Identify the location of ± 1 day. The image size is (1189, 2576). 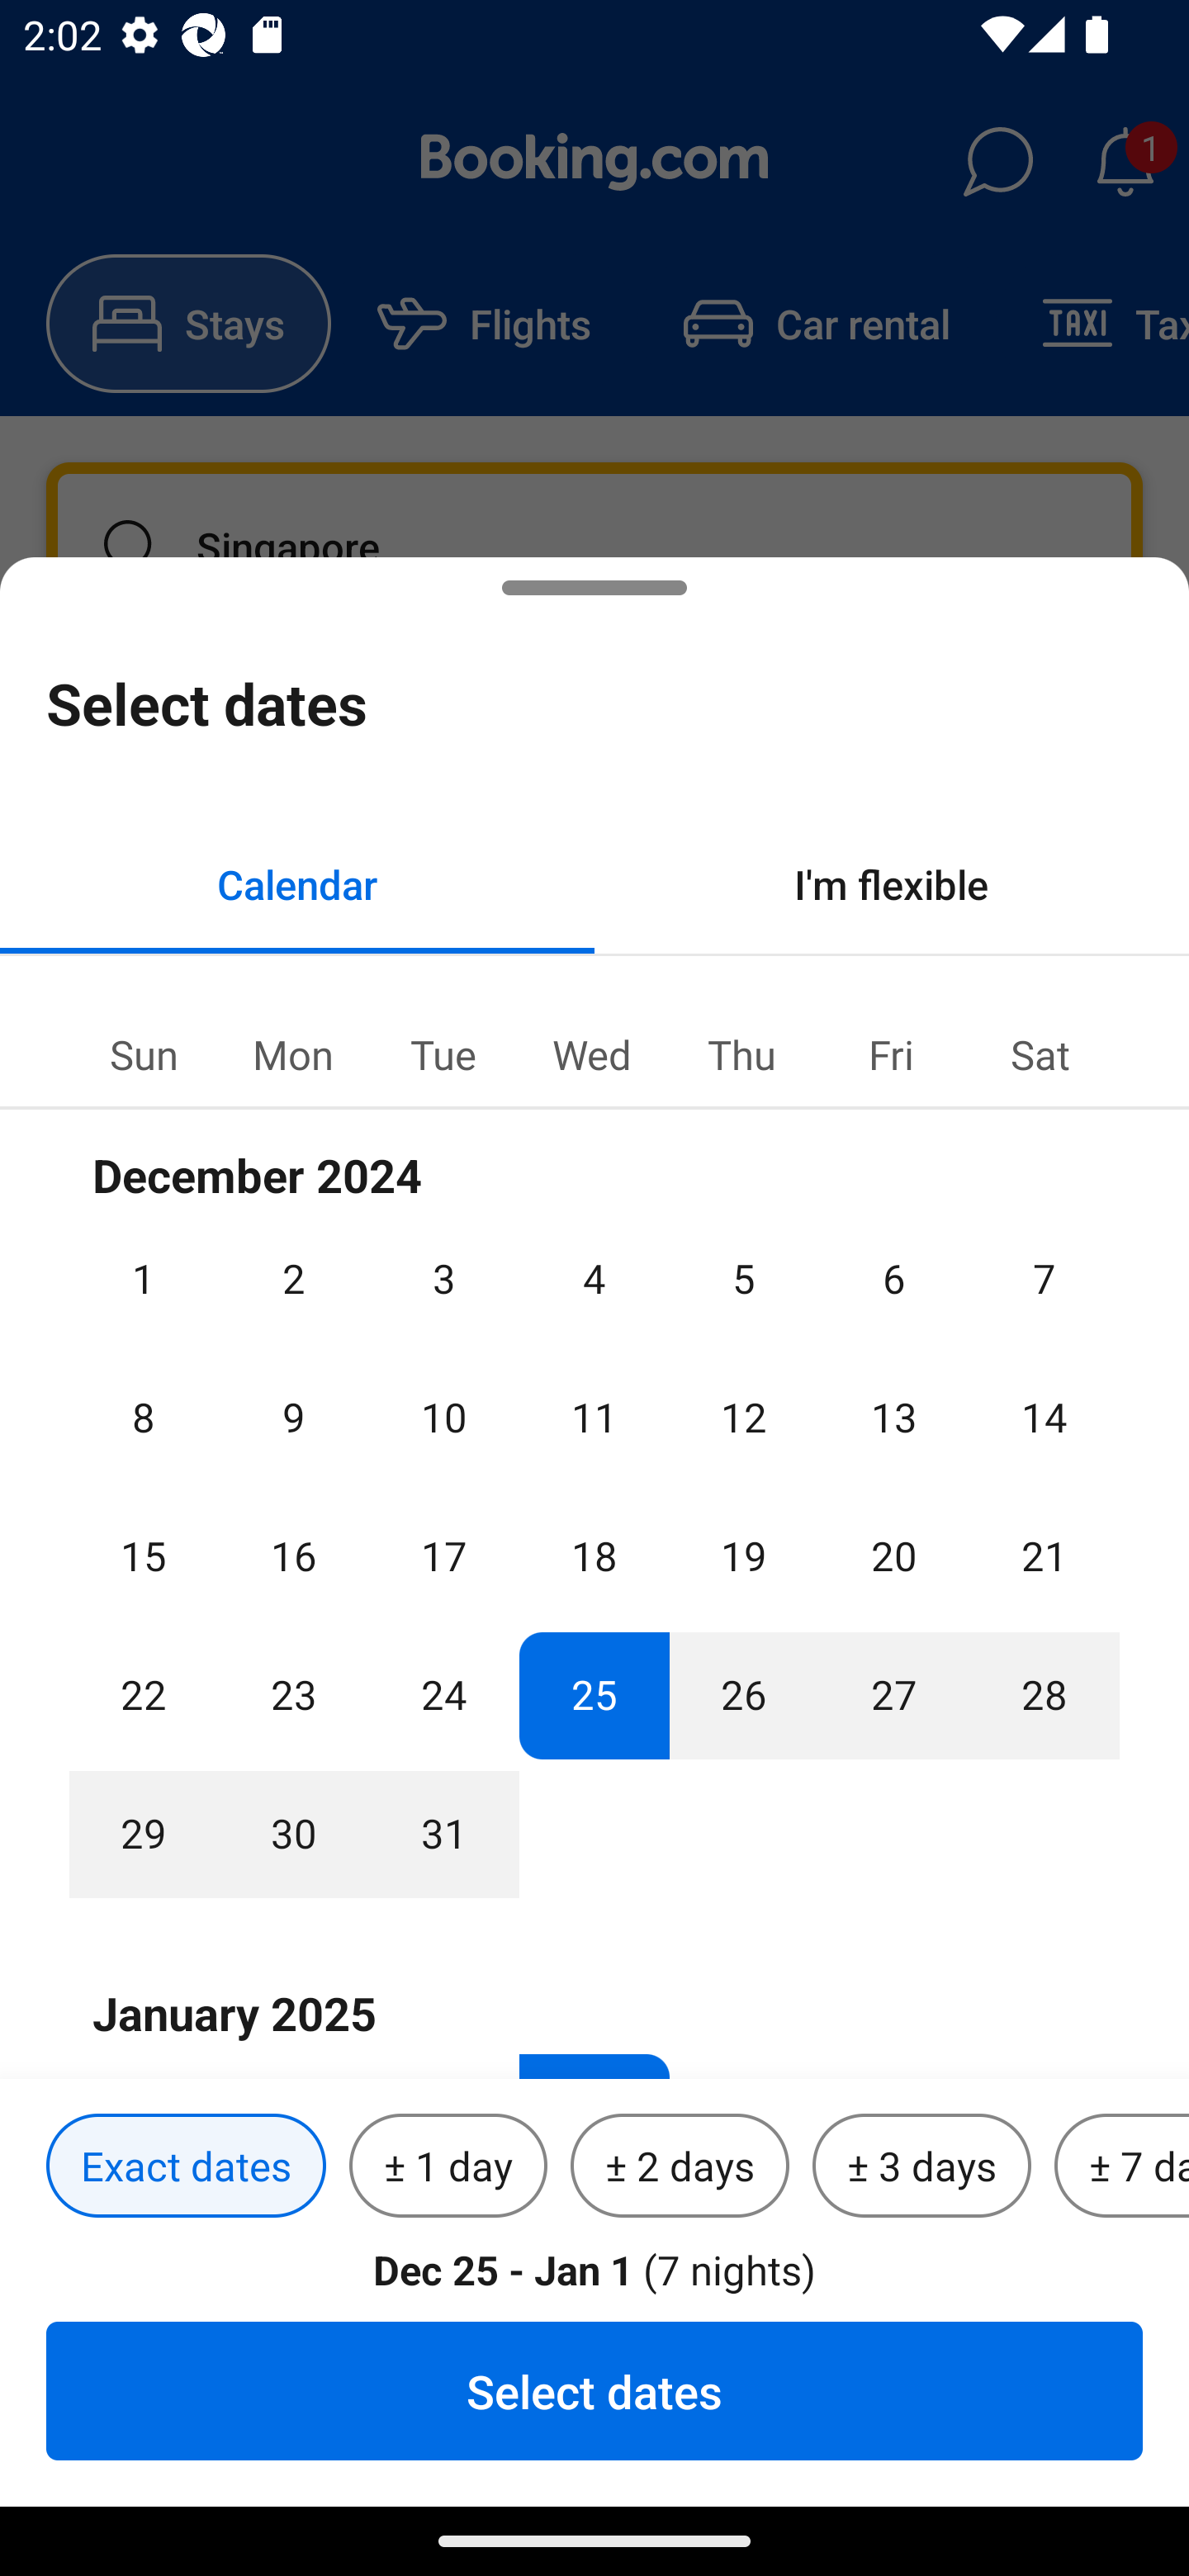
(448, 2166).